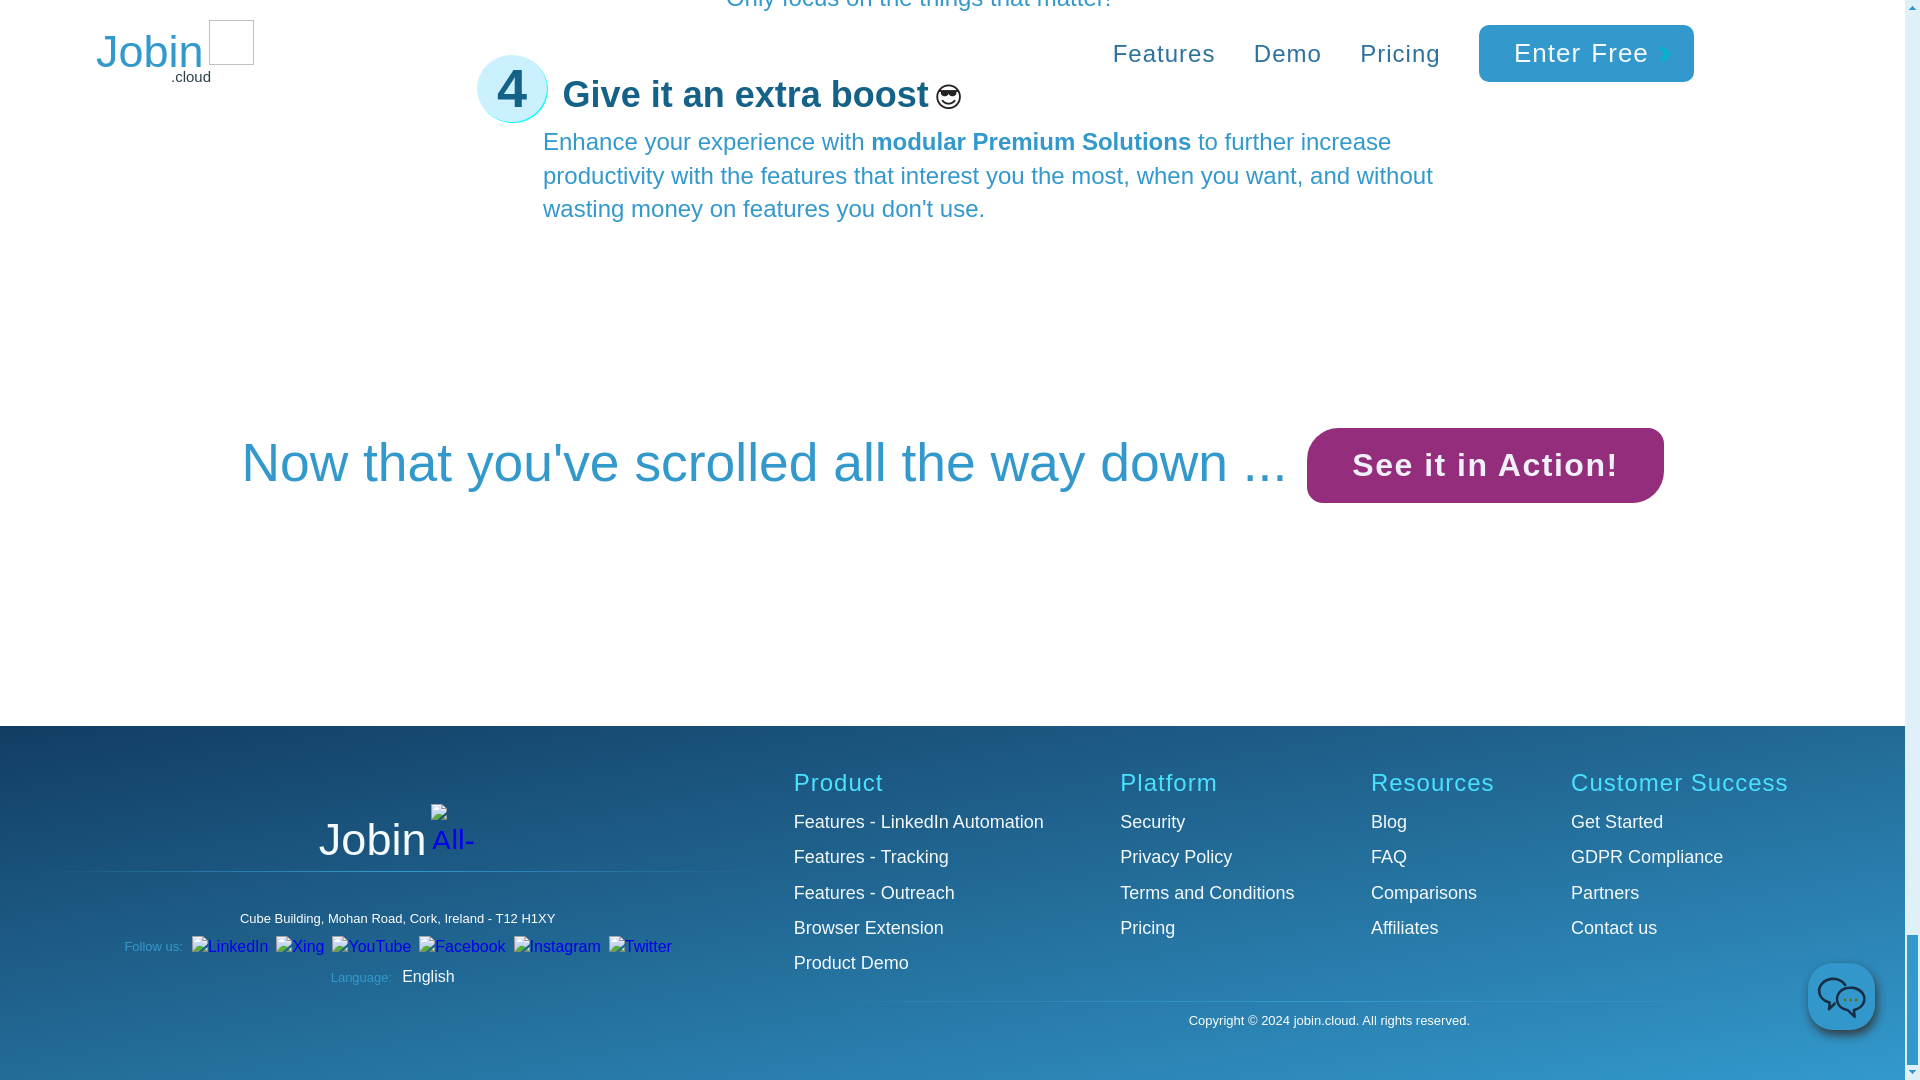 The image size is (1920, 1080). I want to click on Features - Tracking, so click(938, 857).